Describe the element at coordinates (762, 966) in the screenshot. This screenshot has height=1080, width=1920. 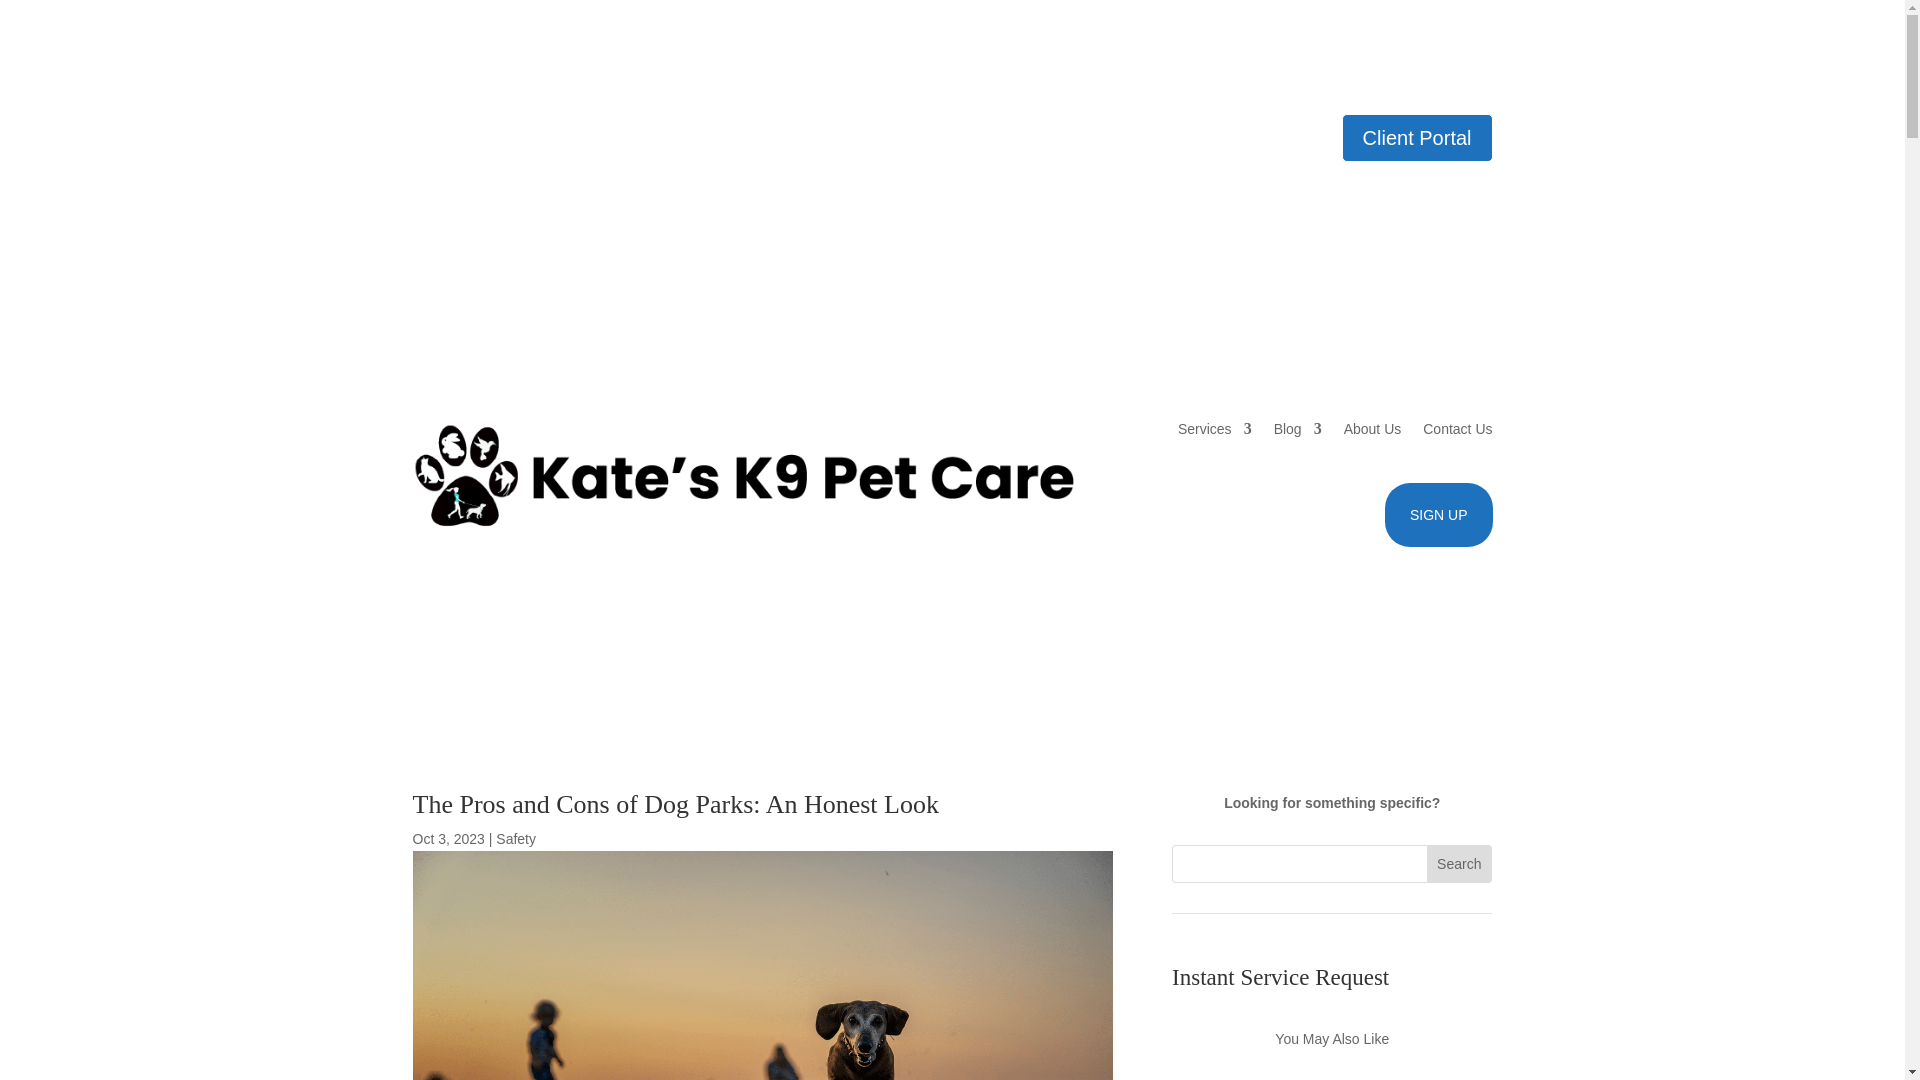
I see `dogparks` at that location.